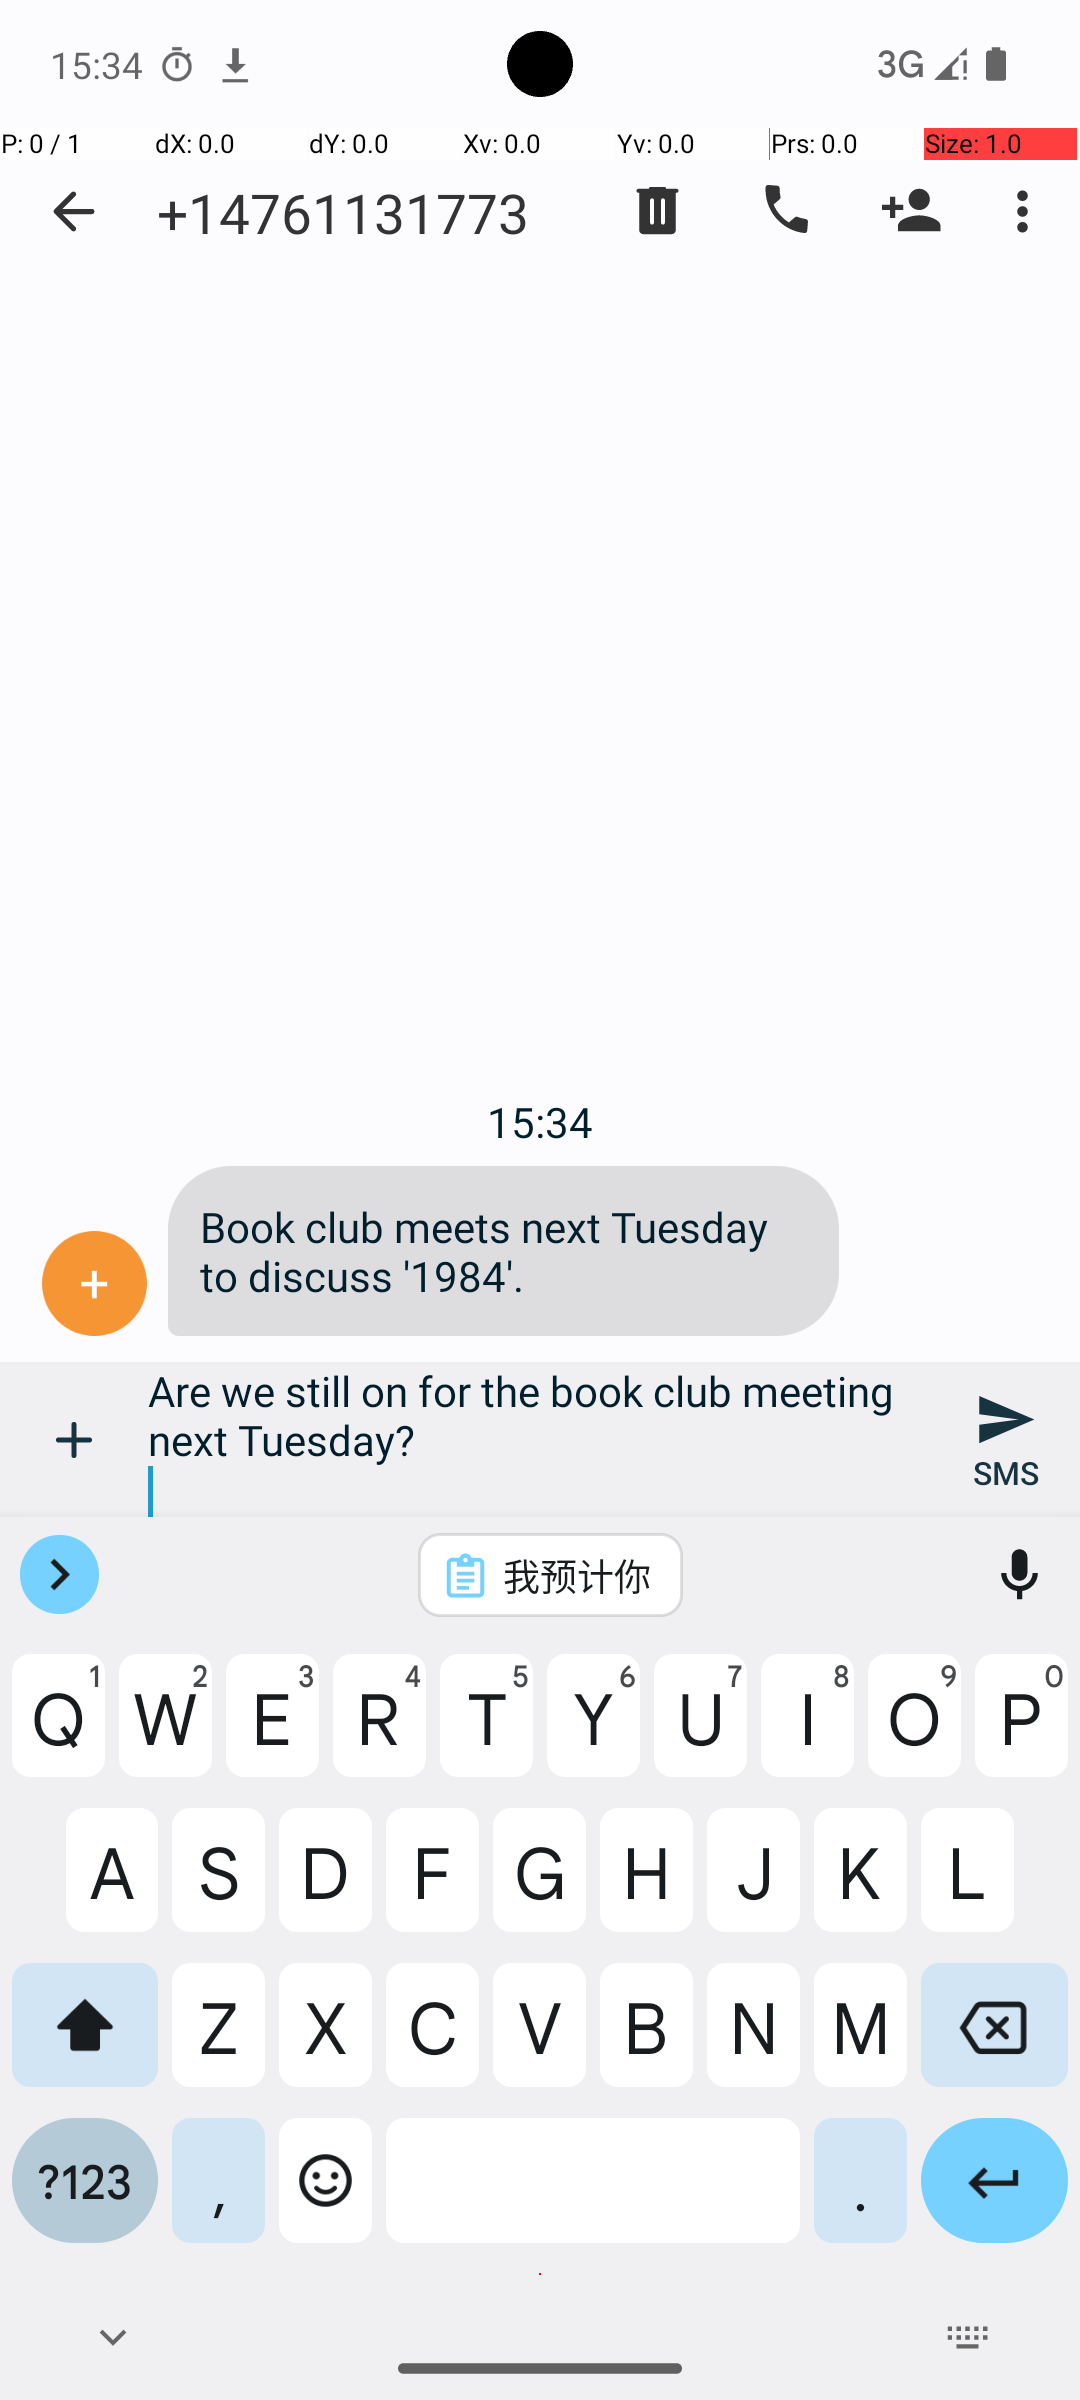  I want to click on +14761131773, so click(343, 212).